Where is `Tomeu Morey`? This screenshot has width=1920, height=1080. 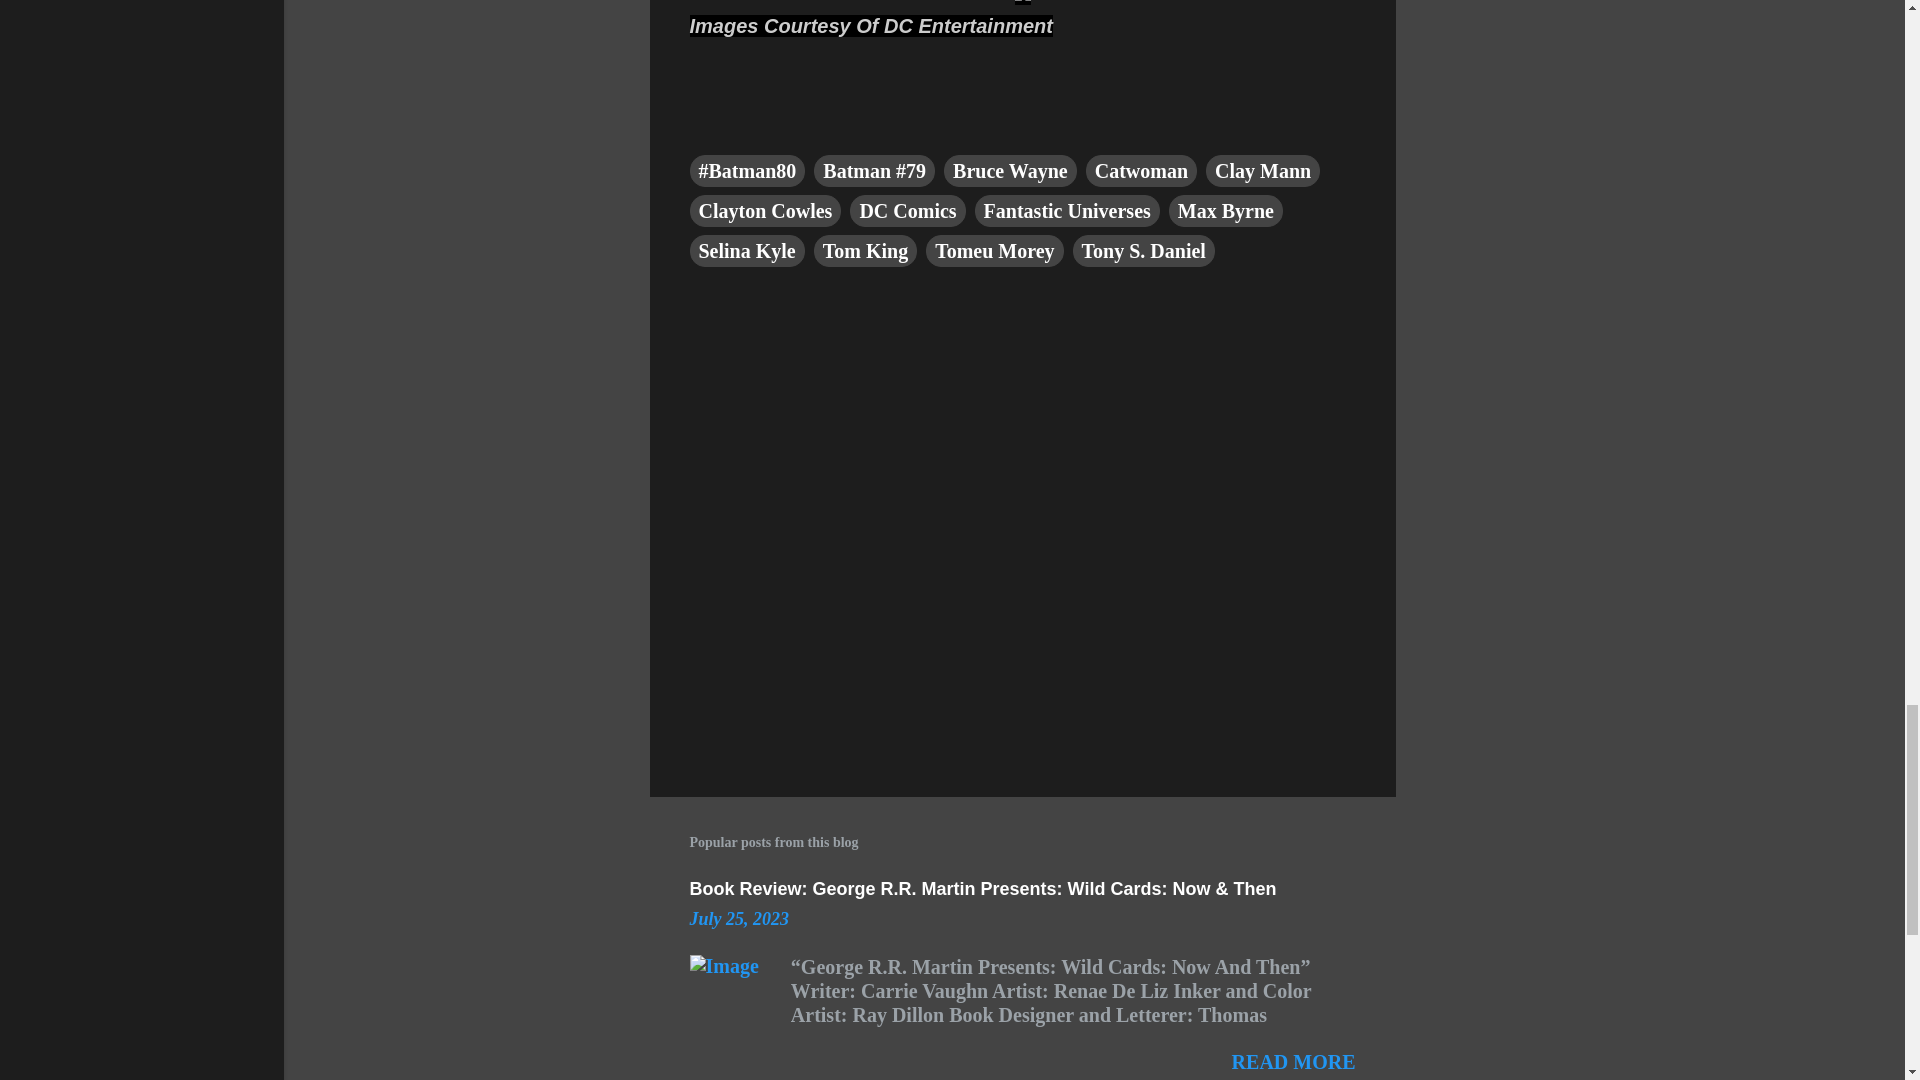 Tomeu Morey is located at coordinates (994, 250).